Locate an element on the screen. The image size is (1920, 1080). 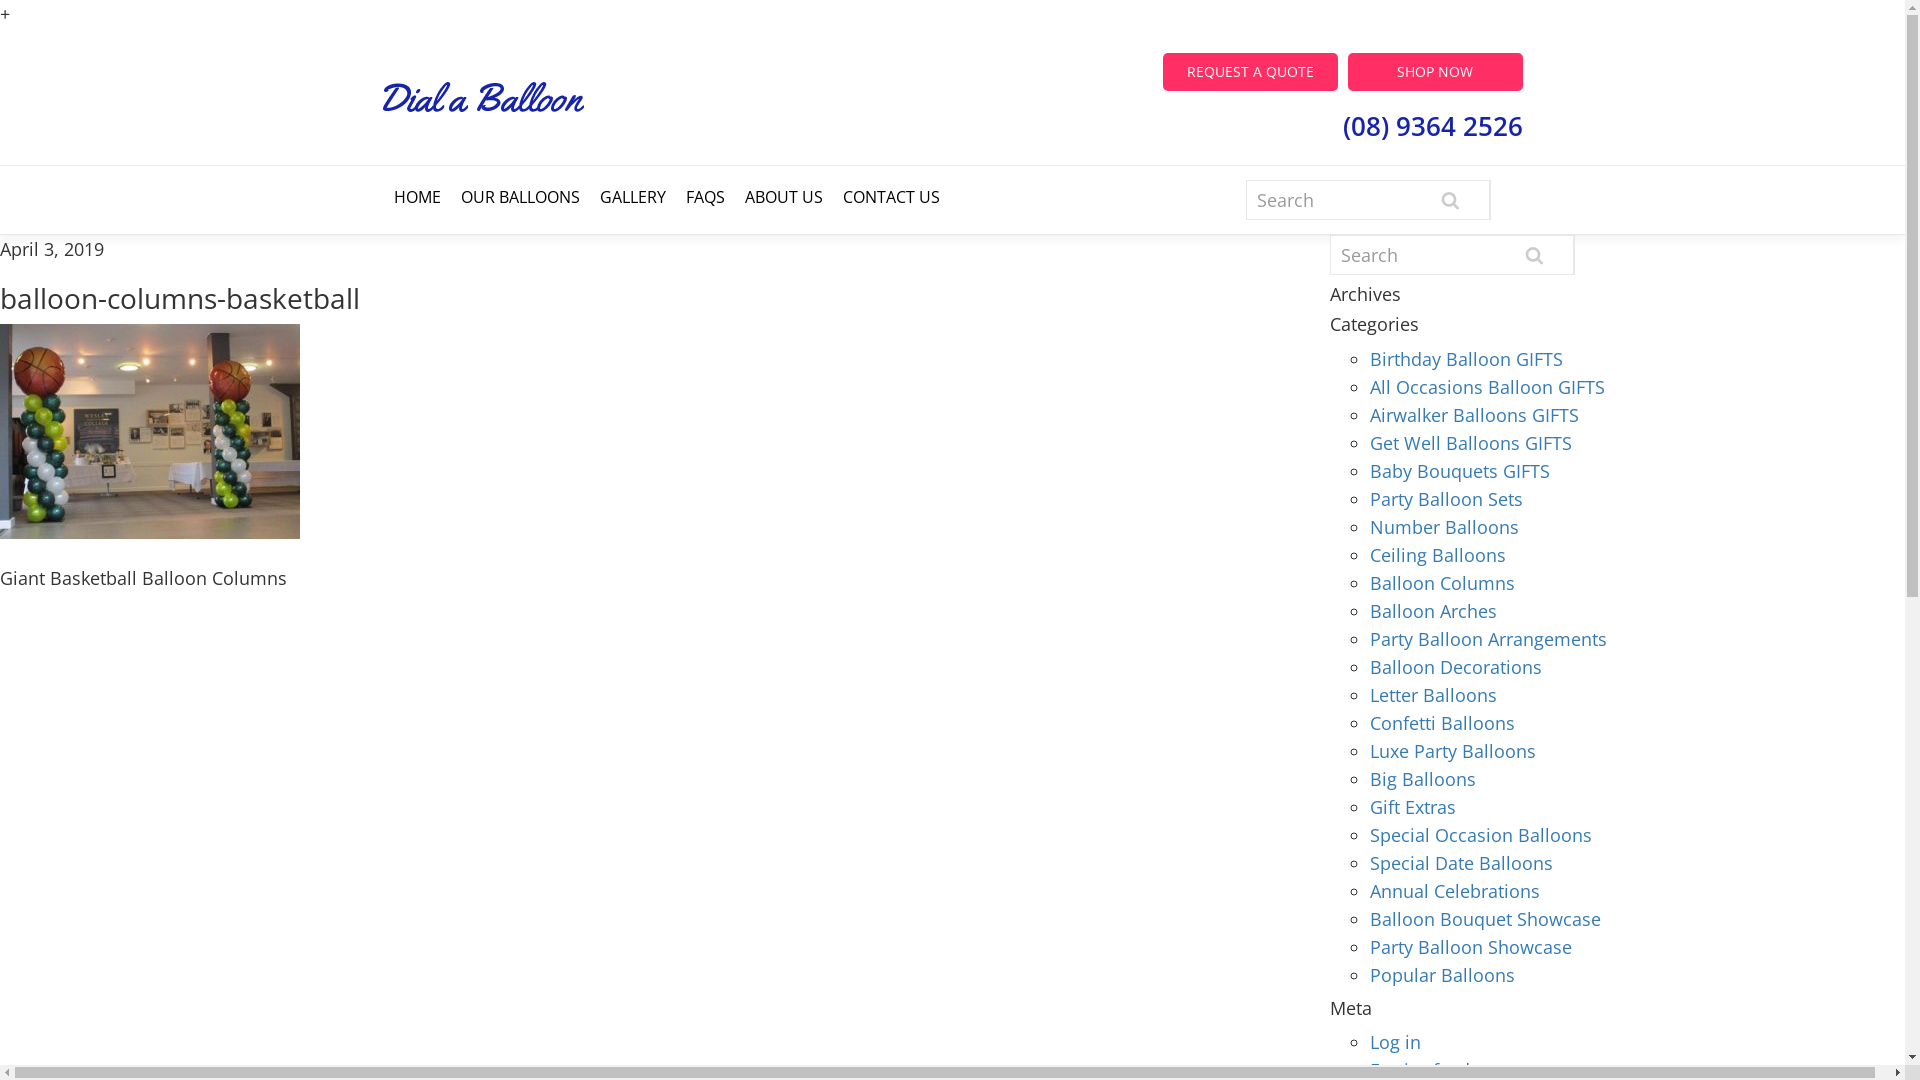
Get Well Balloons GIFTS is located at coordinates (1471, 443).